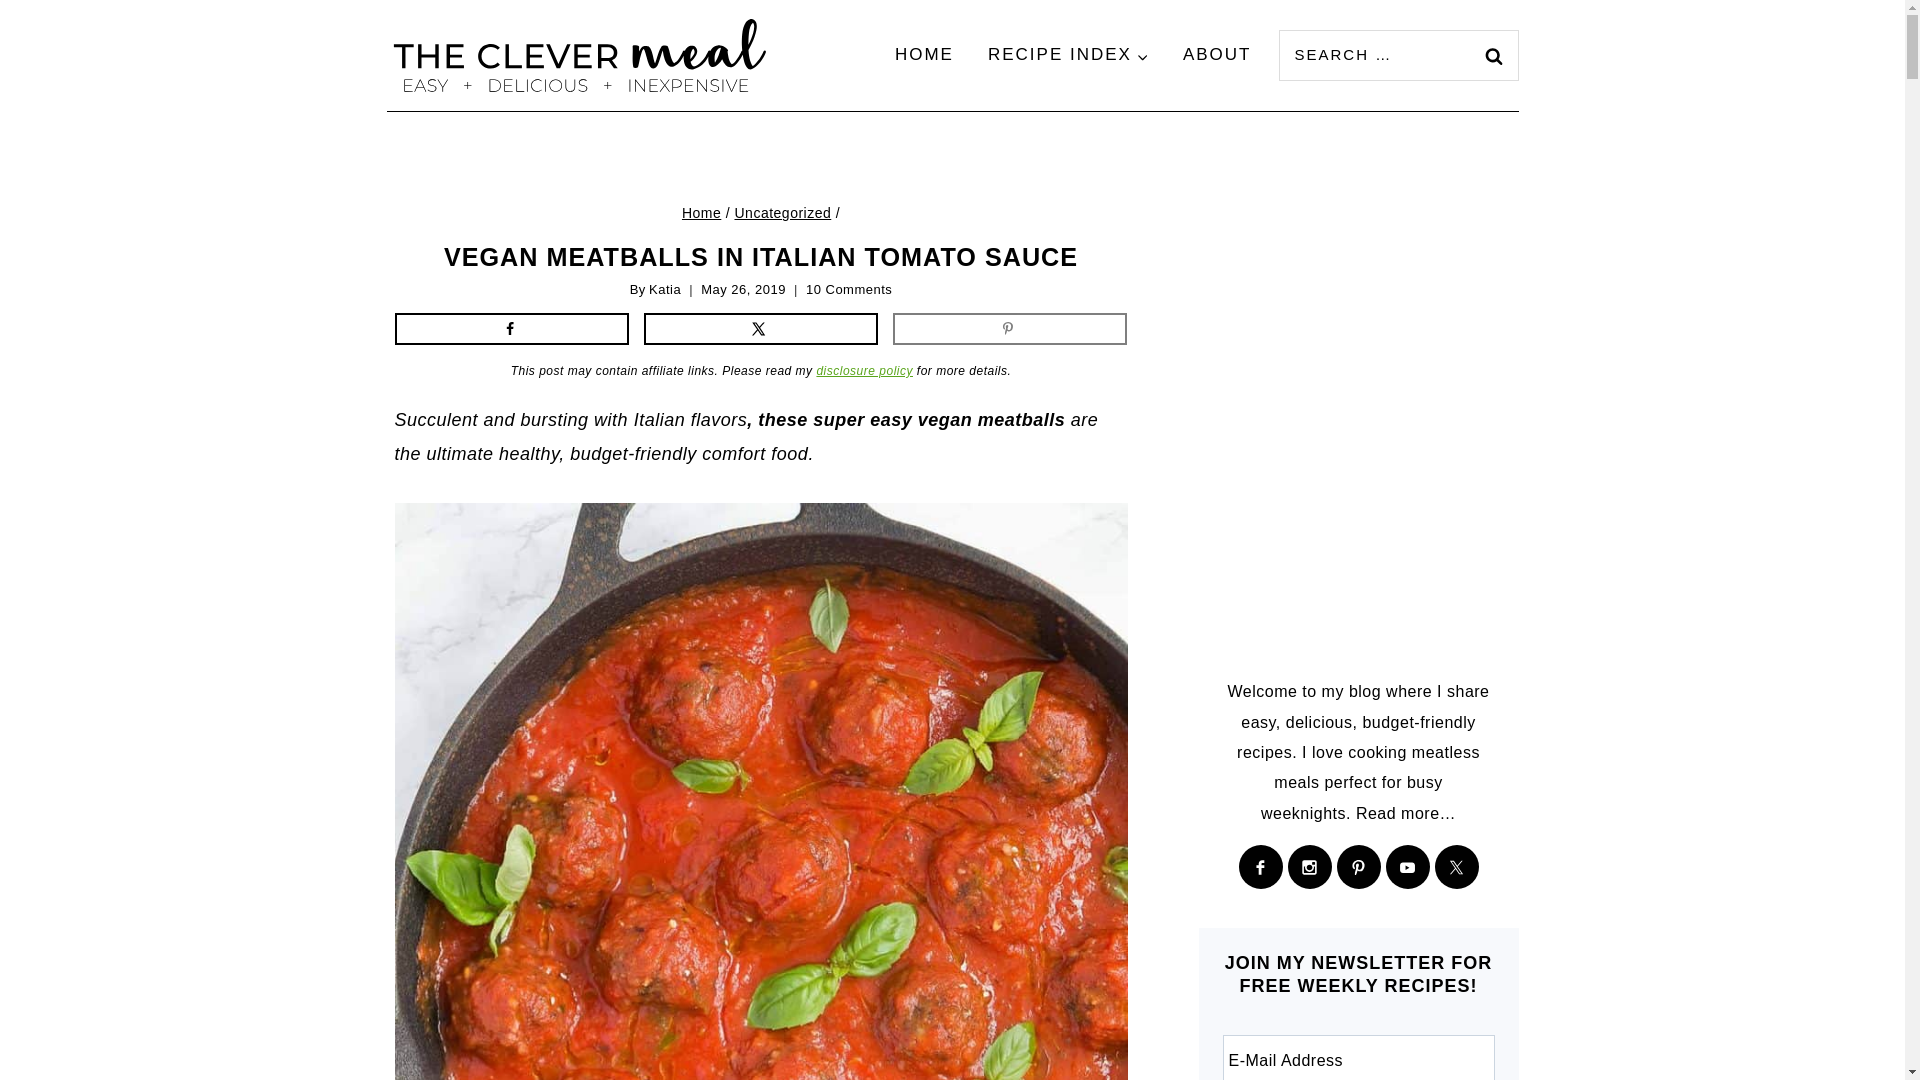 This screenshot has width=1920, height=1080. Describe the element at coordinates (849, 290) in the screenshot. I see `10 Comments` at that location.